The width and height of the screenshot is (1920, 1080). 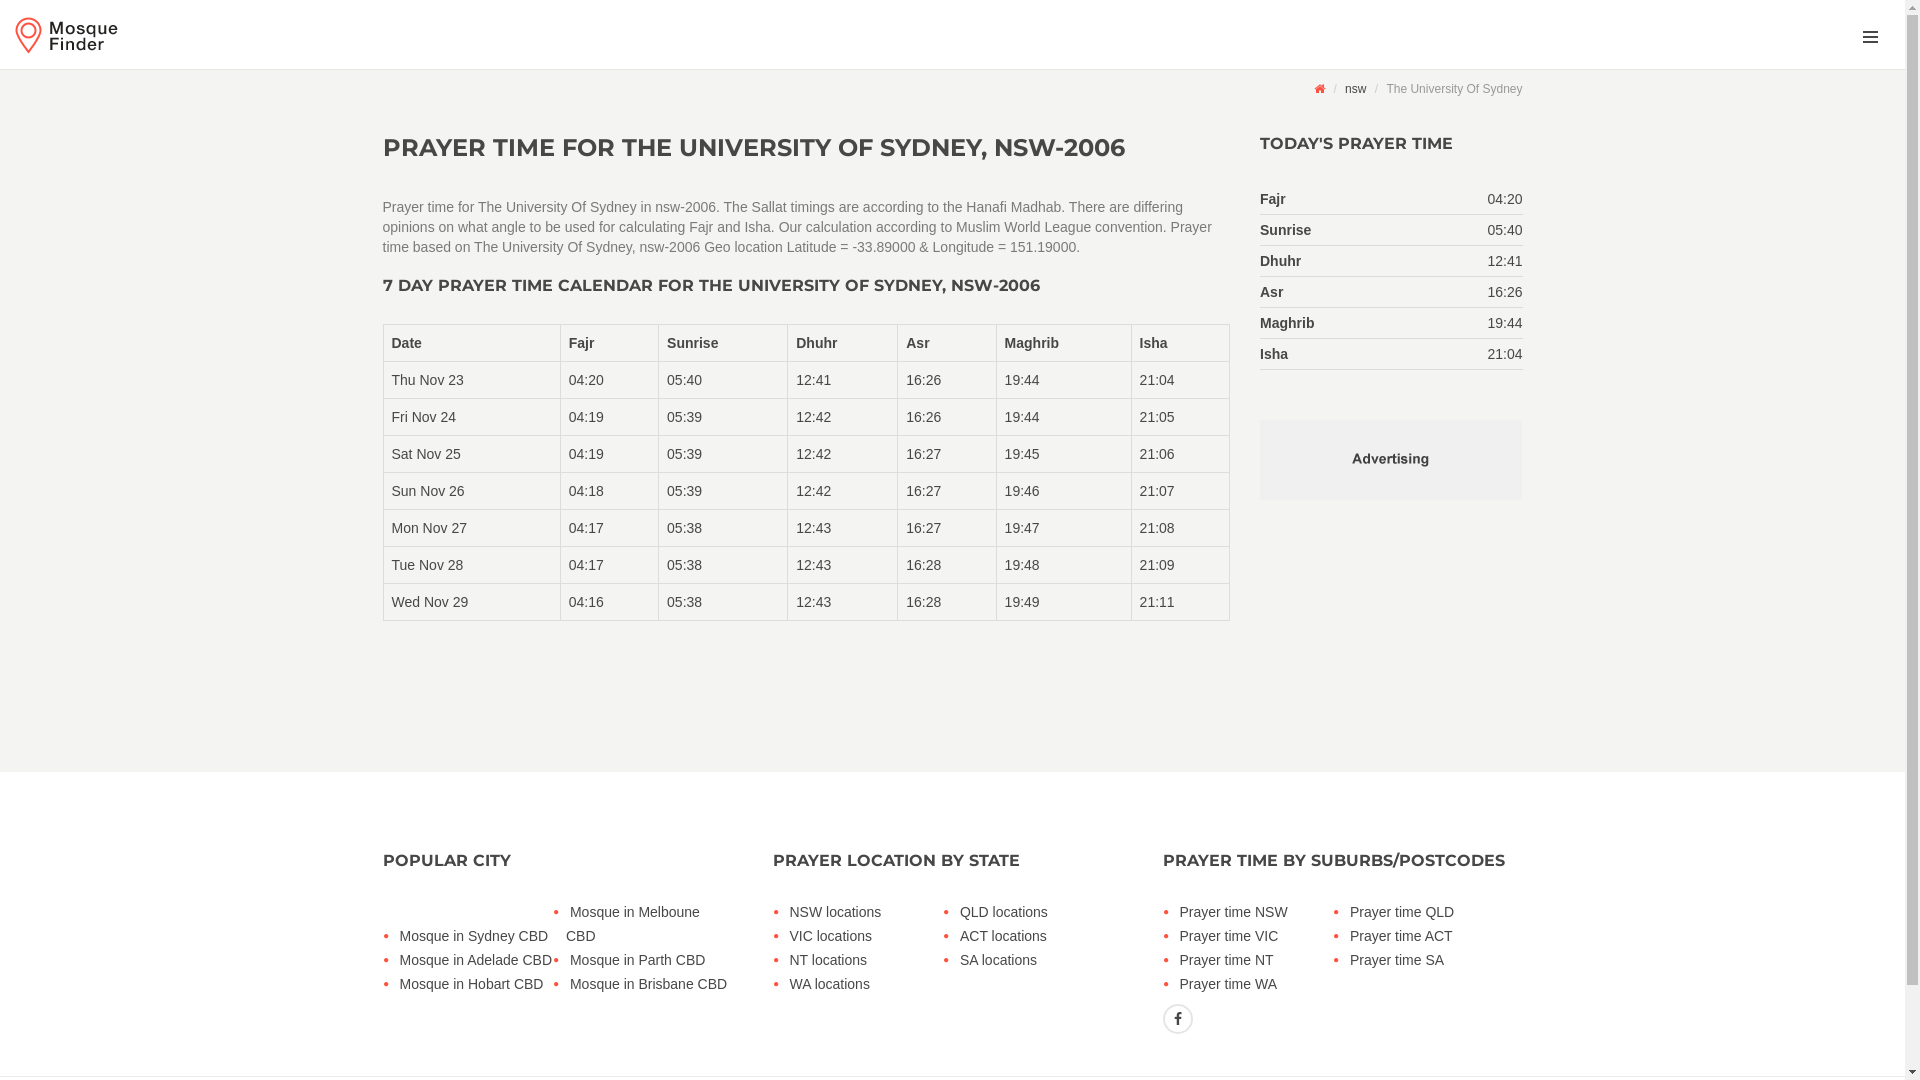 What do you see at coordinates (650, 960) in the screenshot?
I see `Mosque in Parth CBD` at bounding box center [650, 960].